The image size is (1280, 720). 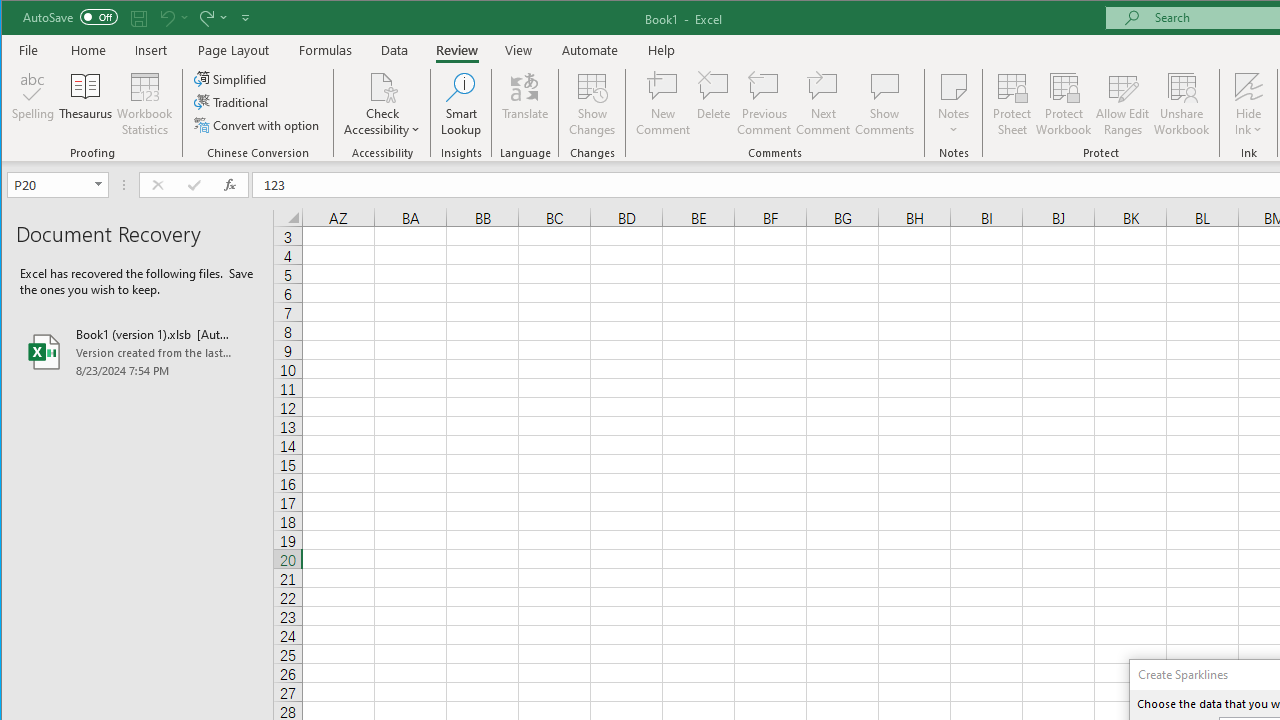 What do you see at coordinates (137, 352) in the screenshot?
I see `Book1 (version 1).xlsb  [AutoRecovered]` at bounding box center [137, 352].